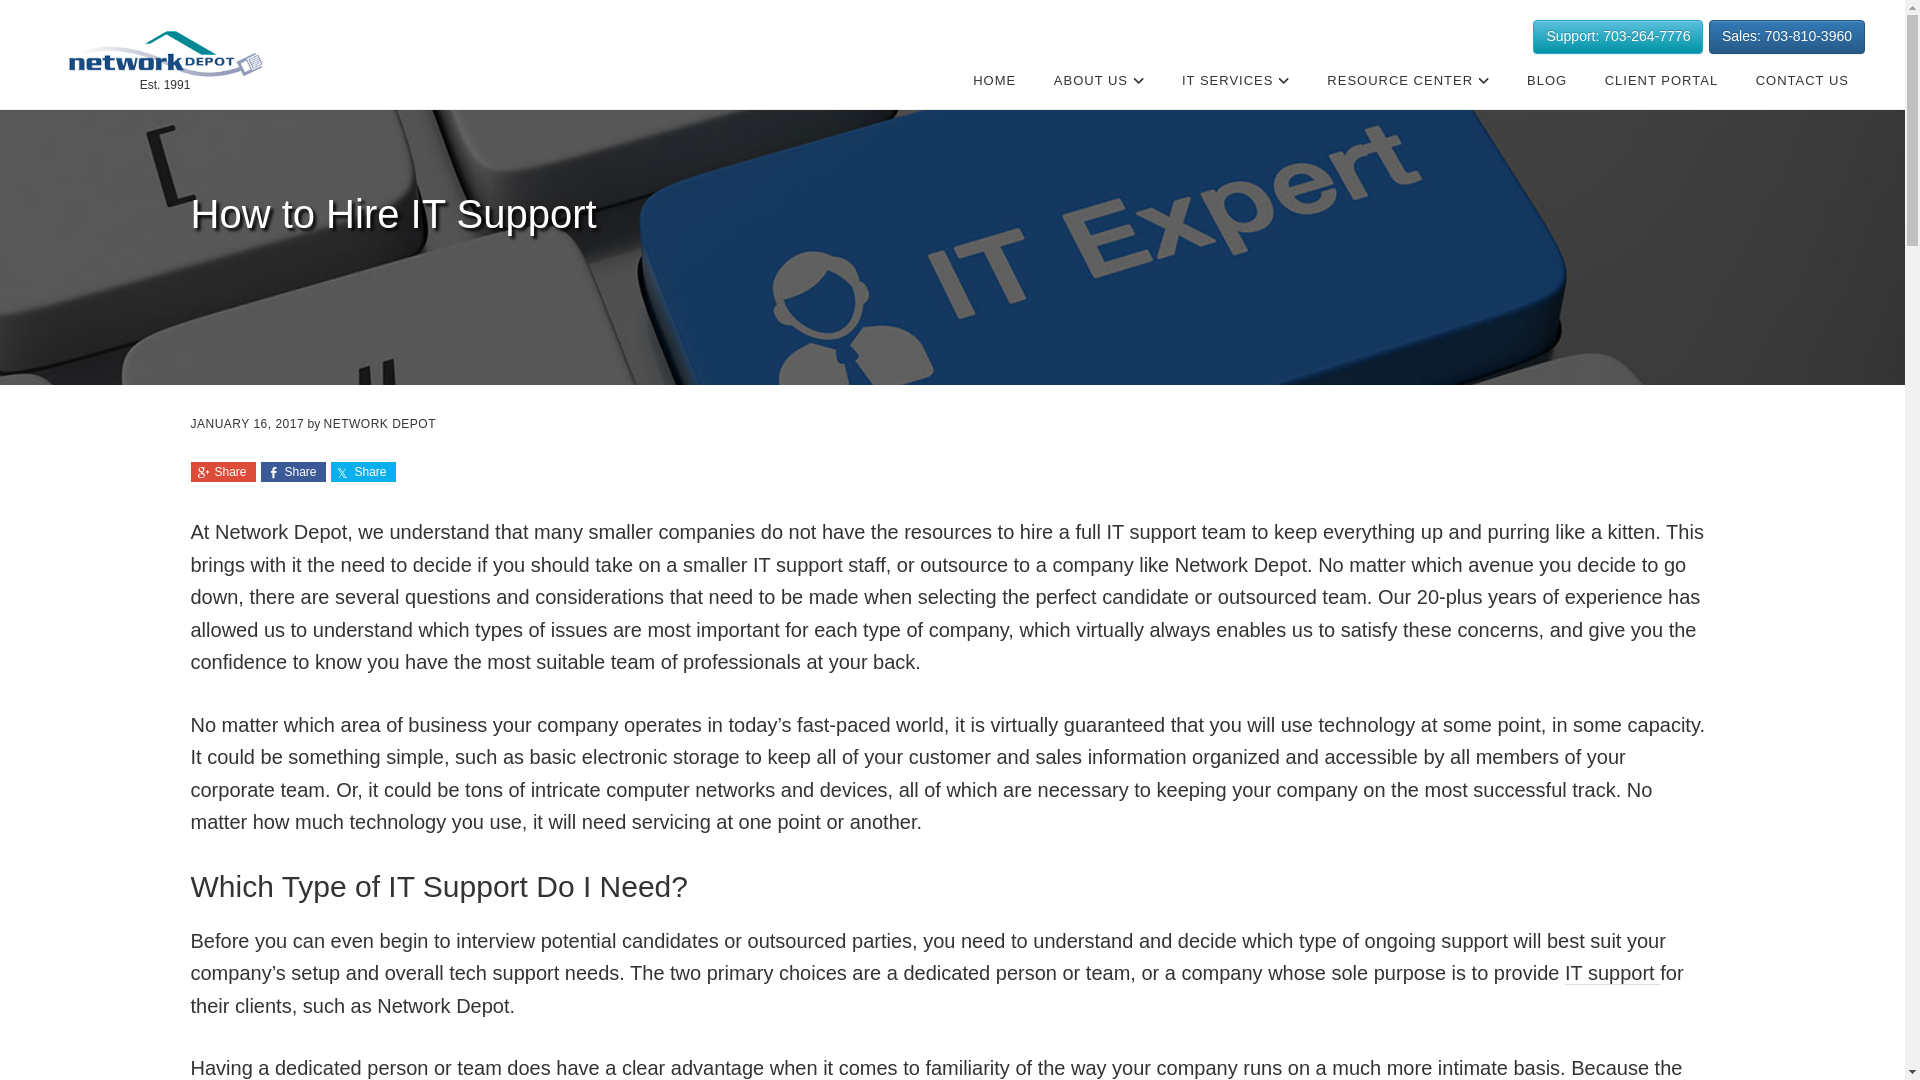  I want to click on NETWORK DEPOT, so click(164, 54).